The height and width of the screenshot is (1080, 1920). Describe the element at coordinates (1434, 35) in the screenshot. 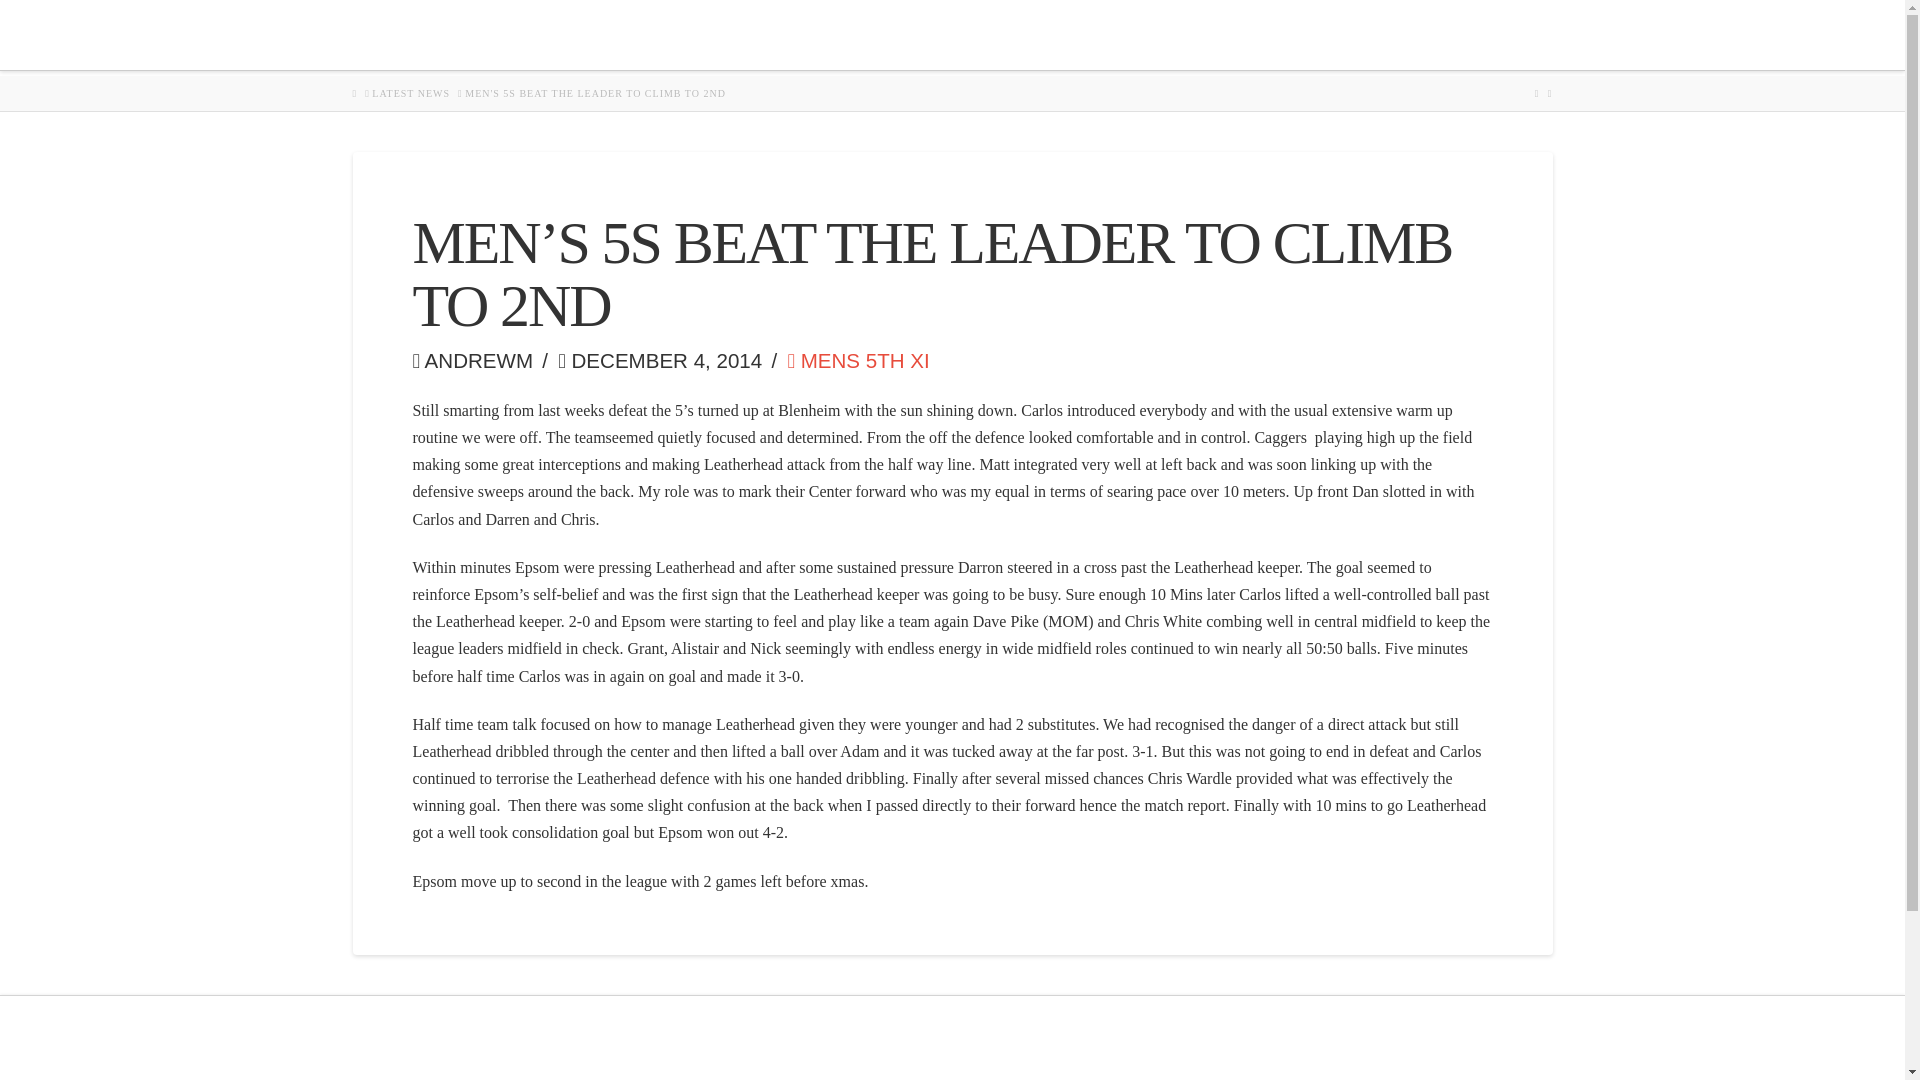

I see `CONTACT US` at that location.